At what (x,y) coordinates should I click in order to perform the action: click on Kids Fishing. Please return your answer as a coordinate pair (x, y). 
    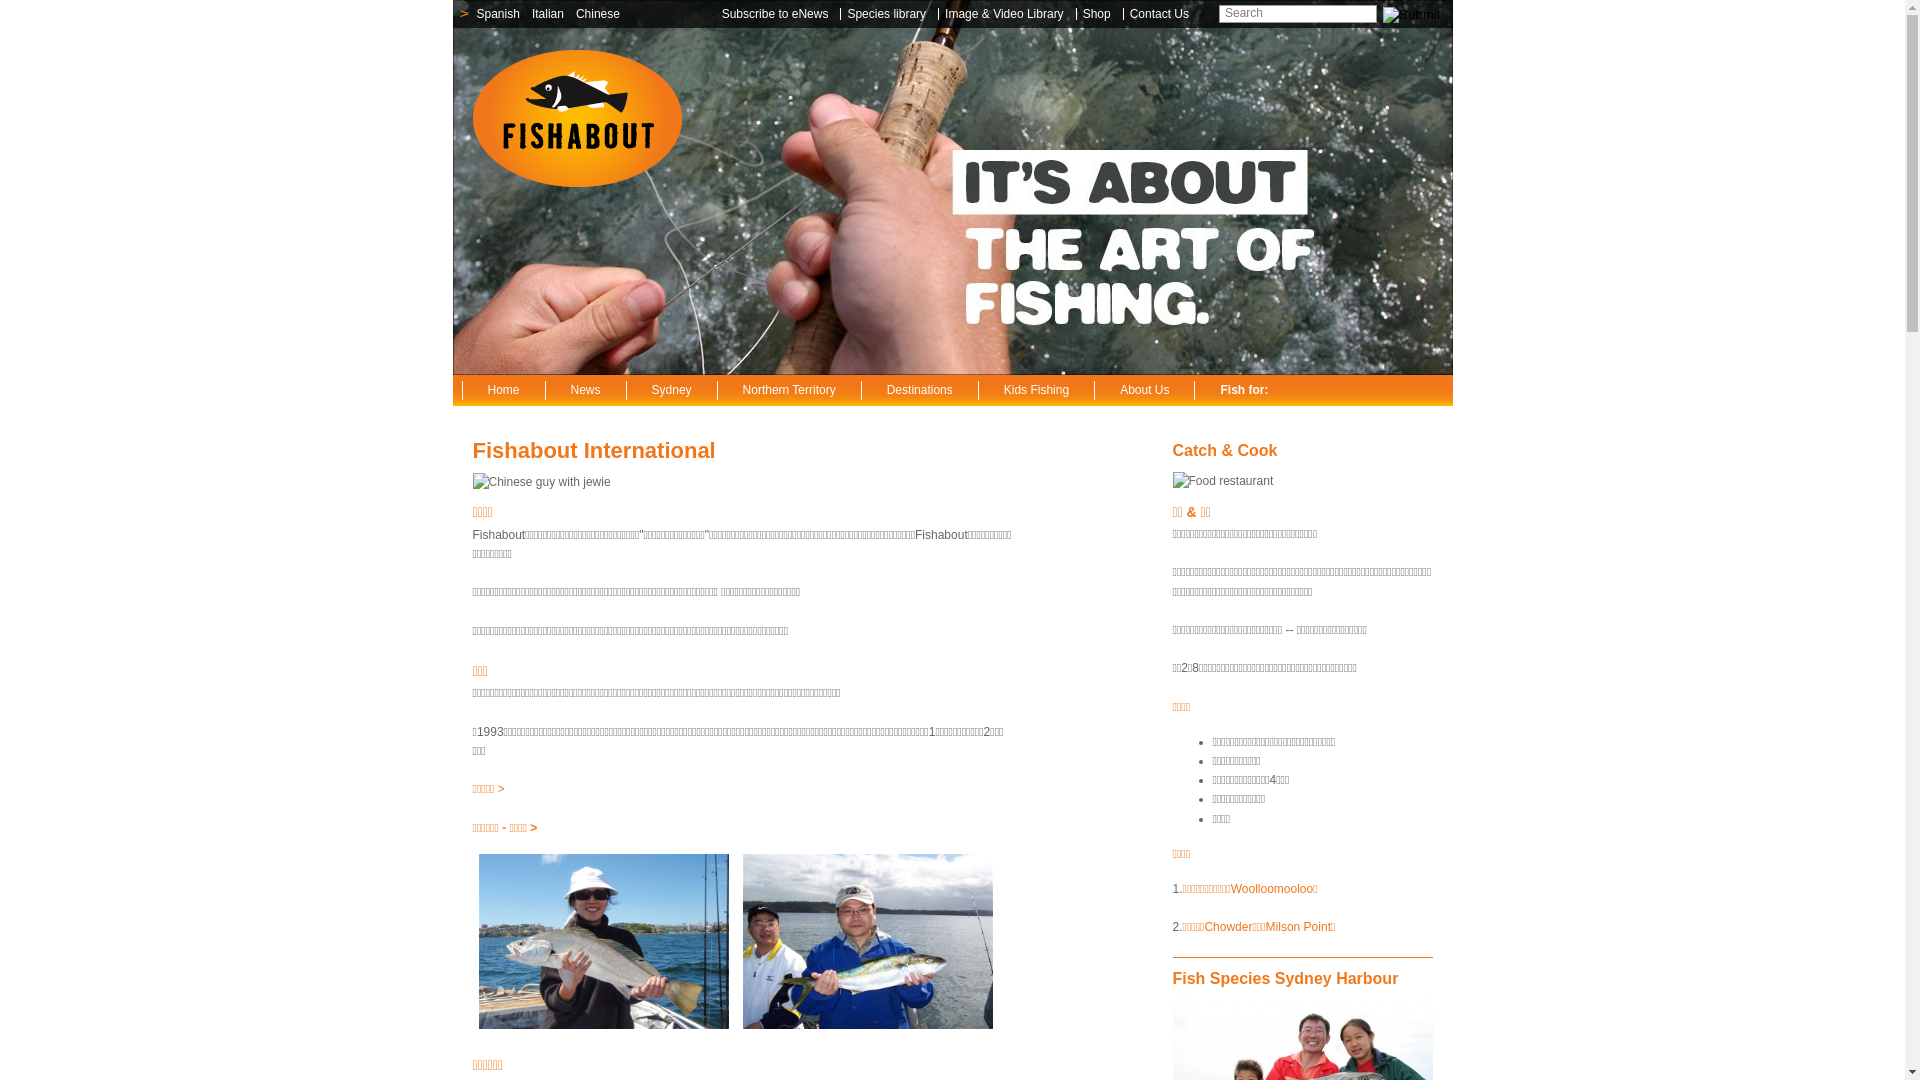
    Looking at the image, I should click on (1036, 390).